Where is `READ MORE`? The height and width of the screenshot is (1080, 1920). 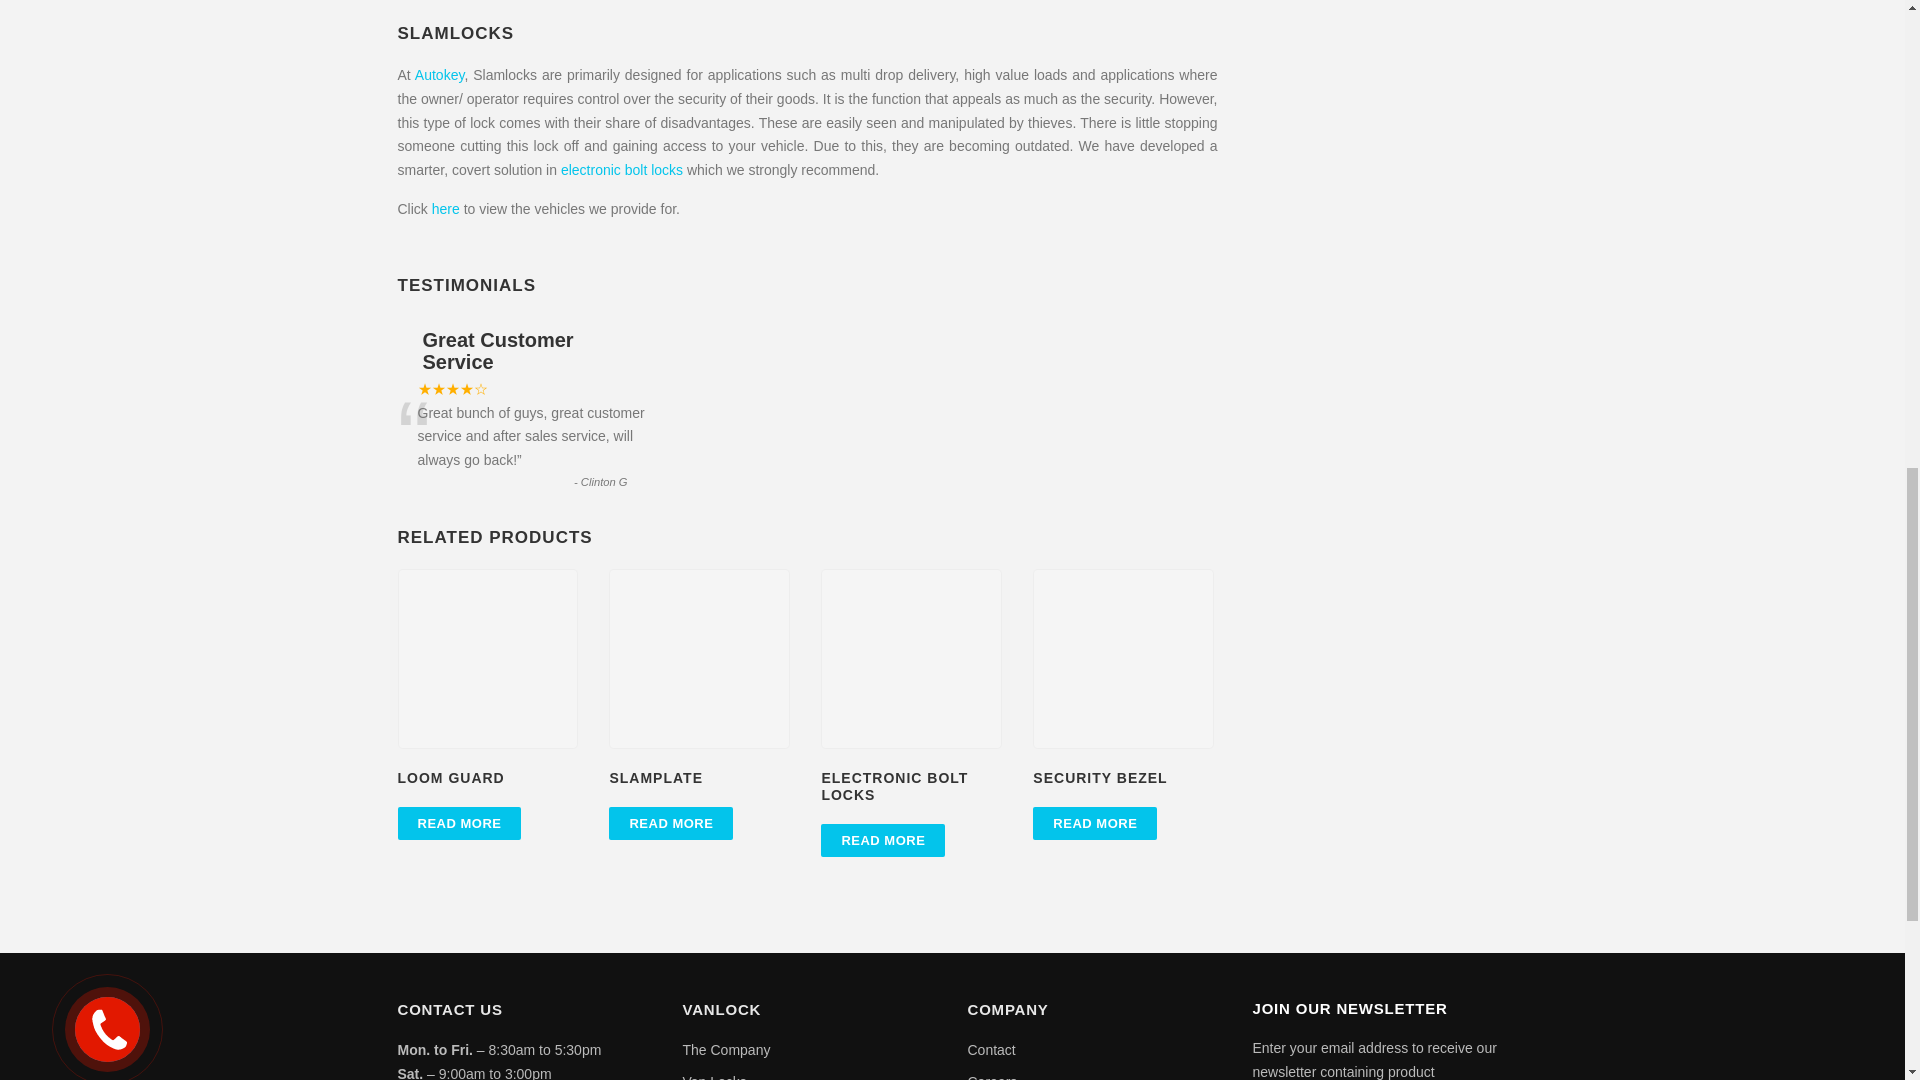
READ MORE is located at coordinates (460, 823).